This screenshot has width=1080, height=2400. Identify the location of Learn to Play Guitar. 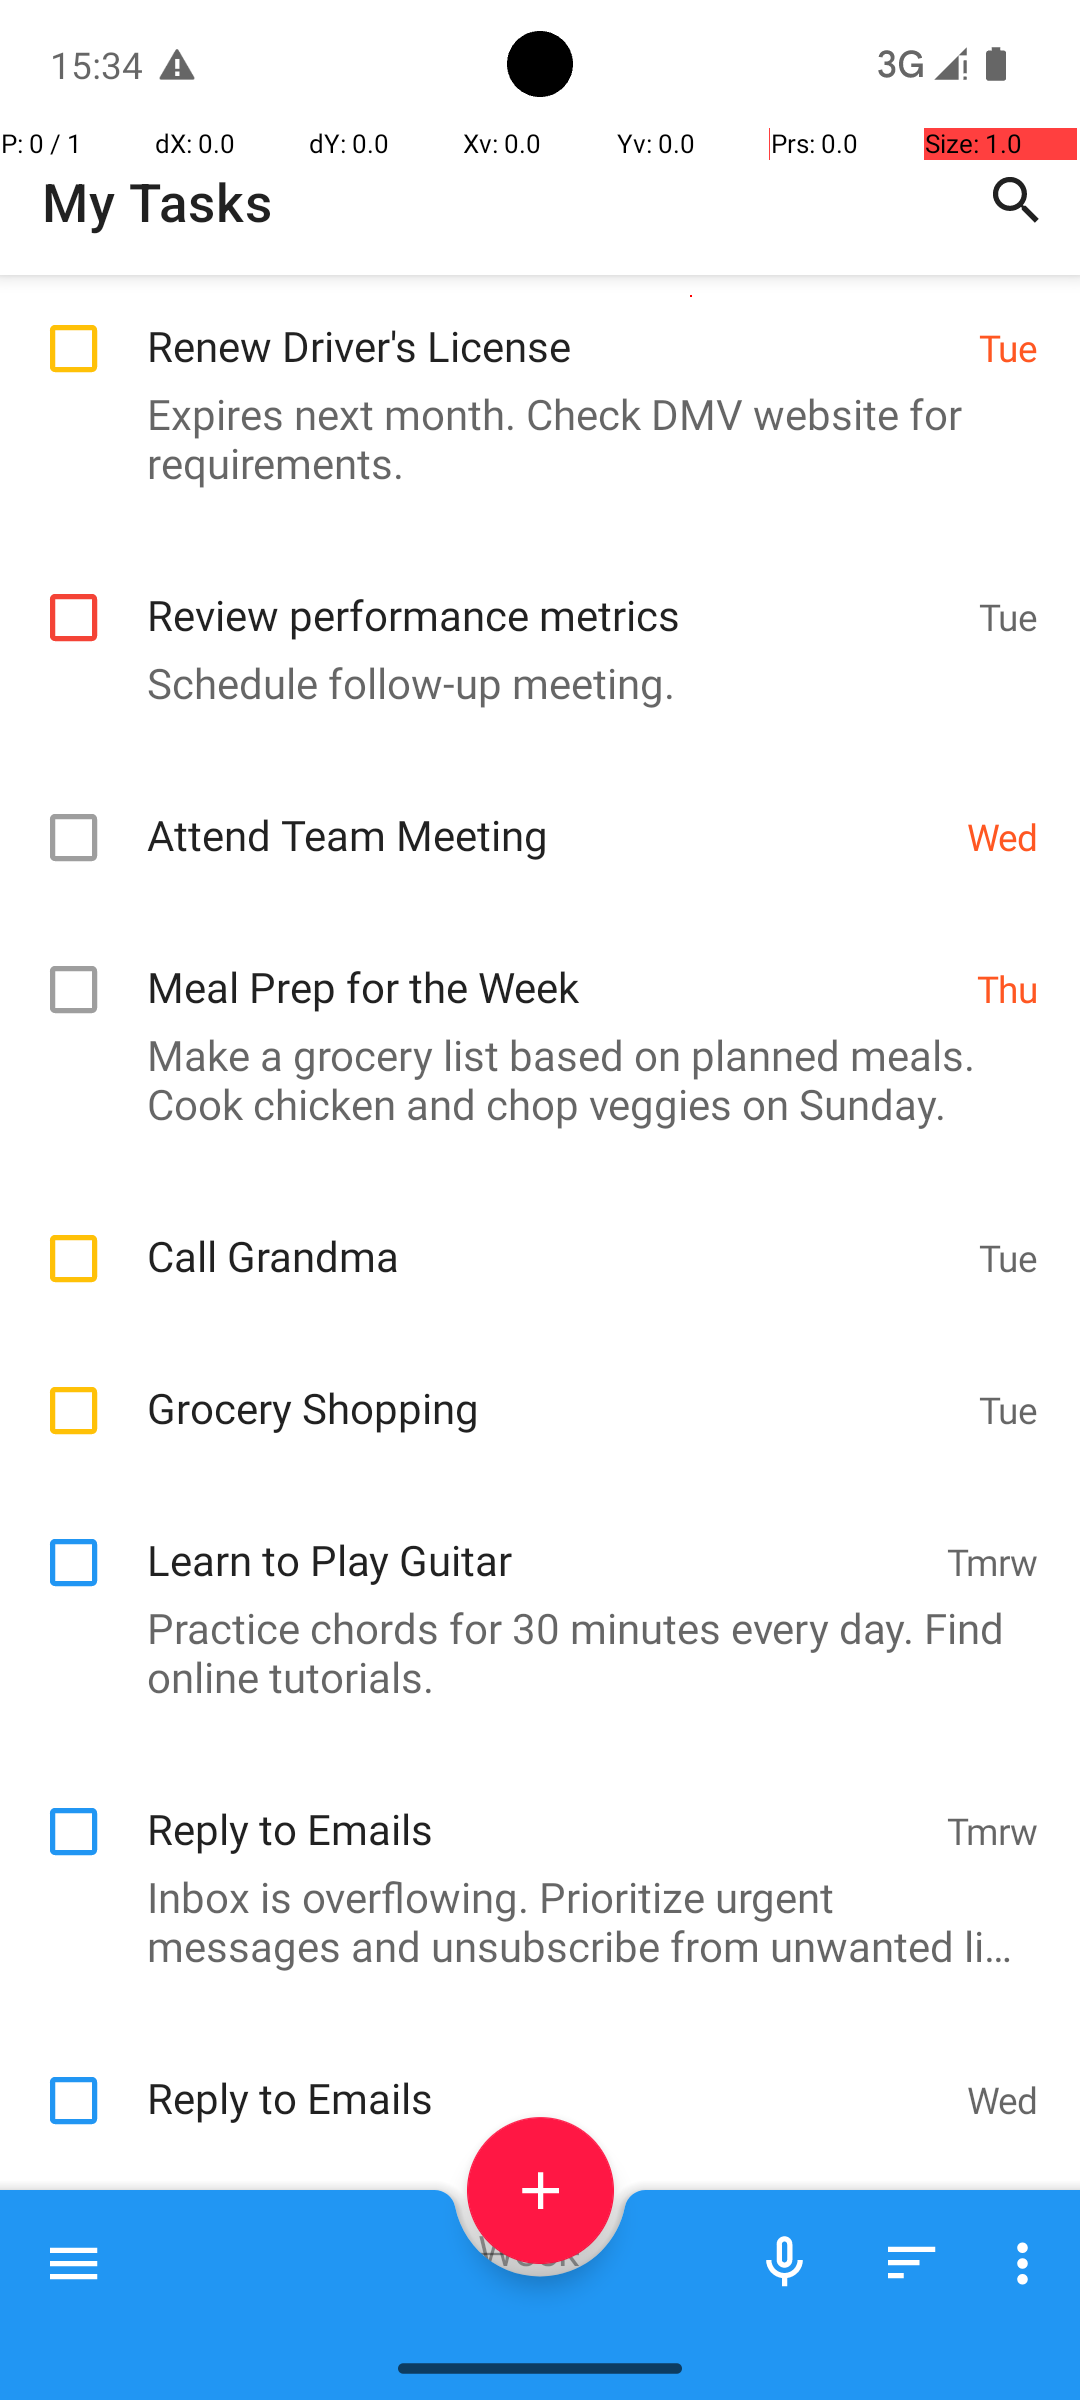
(536, 1538).